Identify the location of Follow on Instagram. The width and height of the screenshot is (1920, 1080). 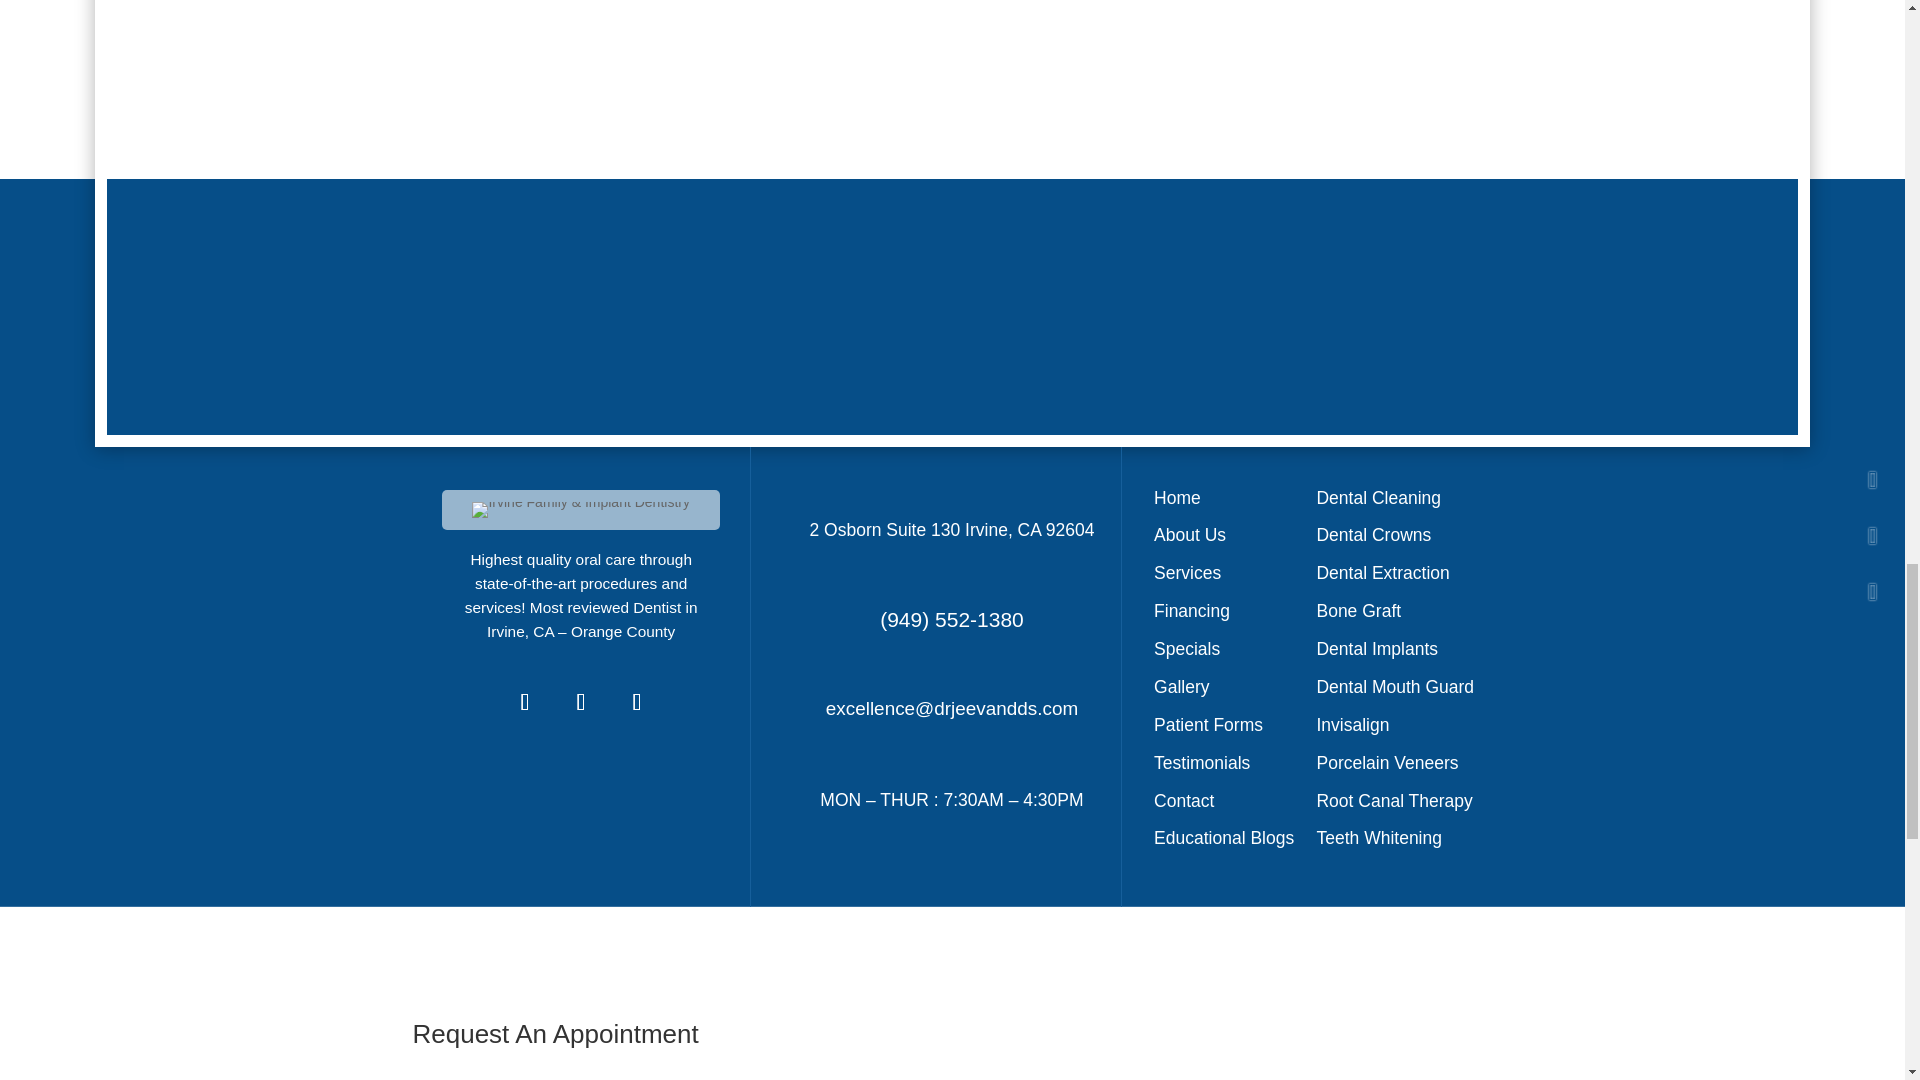
(636, 702).